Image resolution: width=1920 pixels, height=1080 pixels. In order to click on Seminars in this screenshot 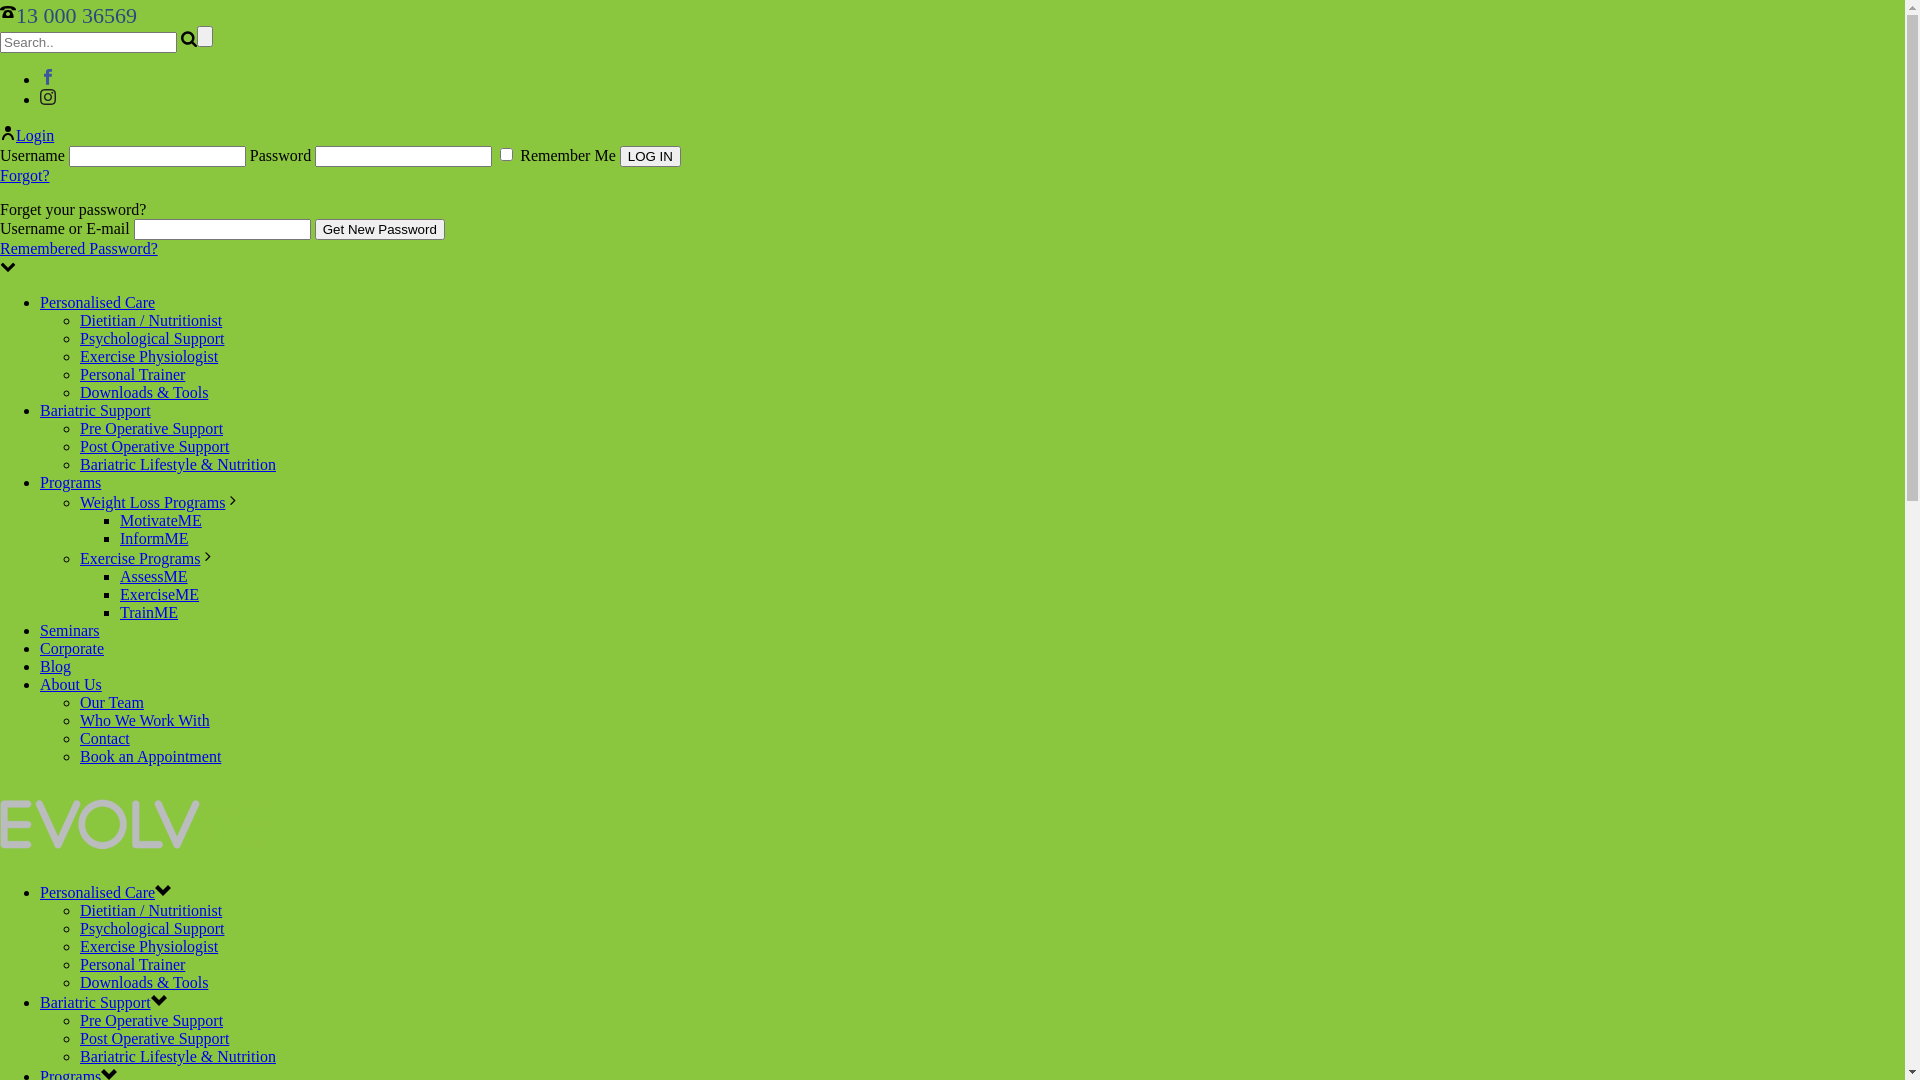, I will do `click(70, 630)`.